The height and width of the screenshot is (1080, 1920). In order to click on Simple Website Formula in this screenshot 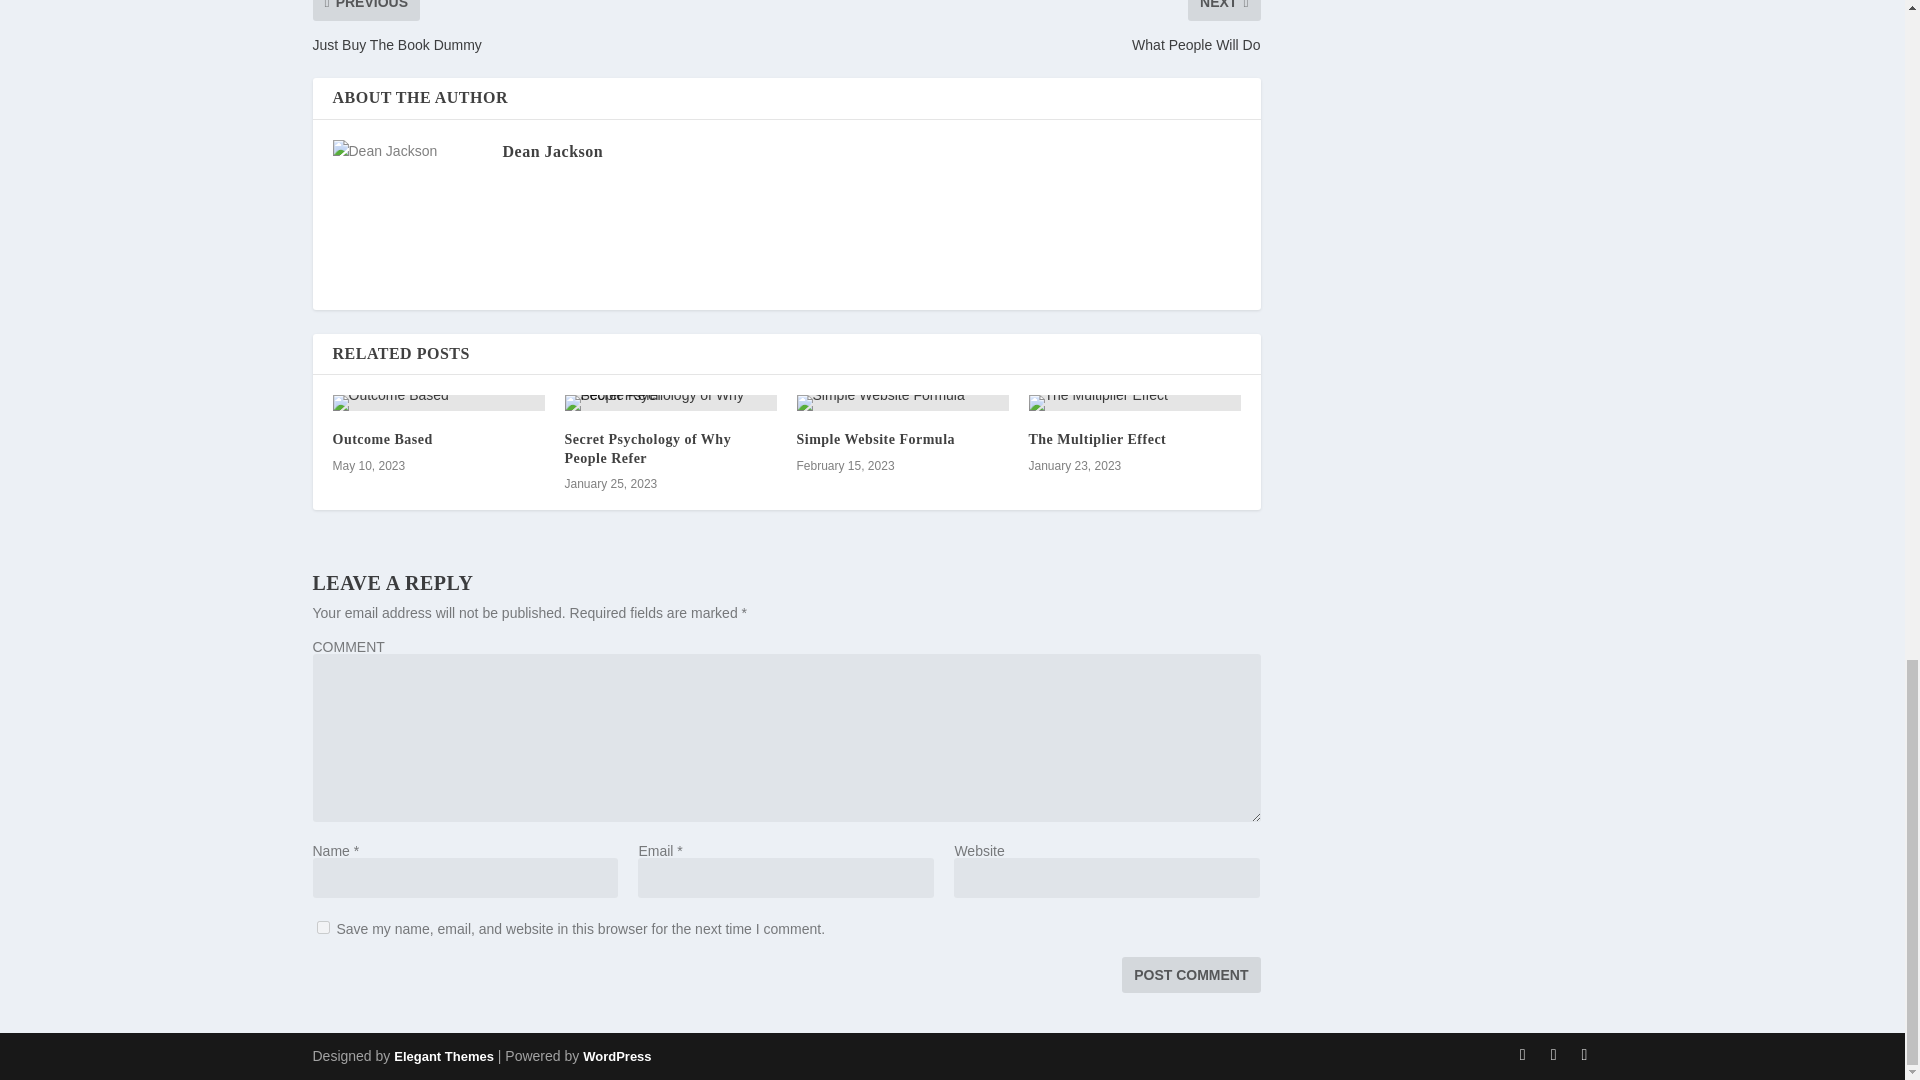, I will do `click(875, 440)`.